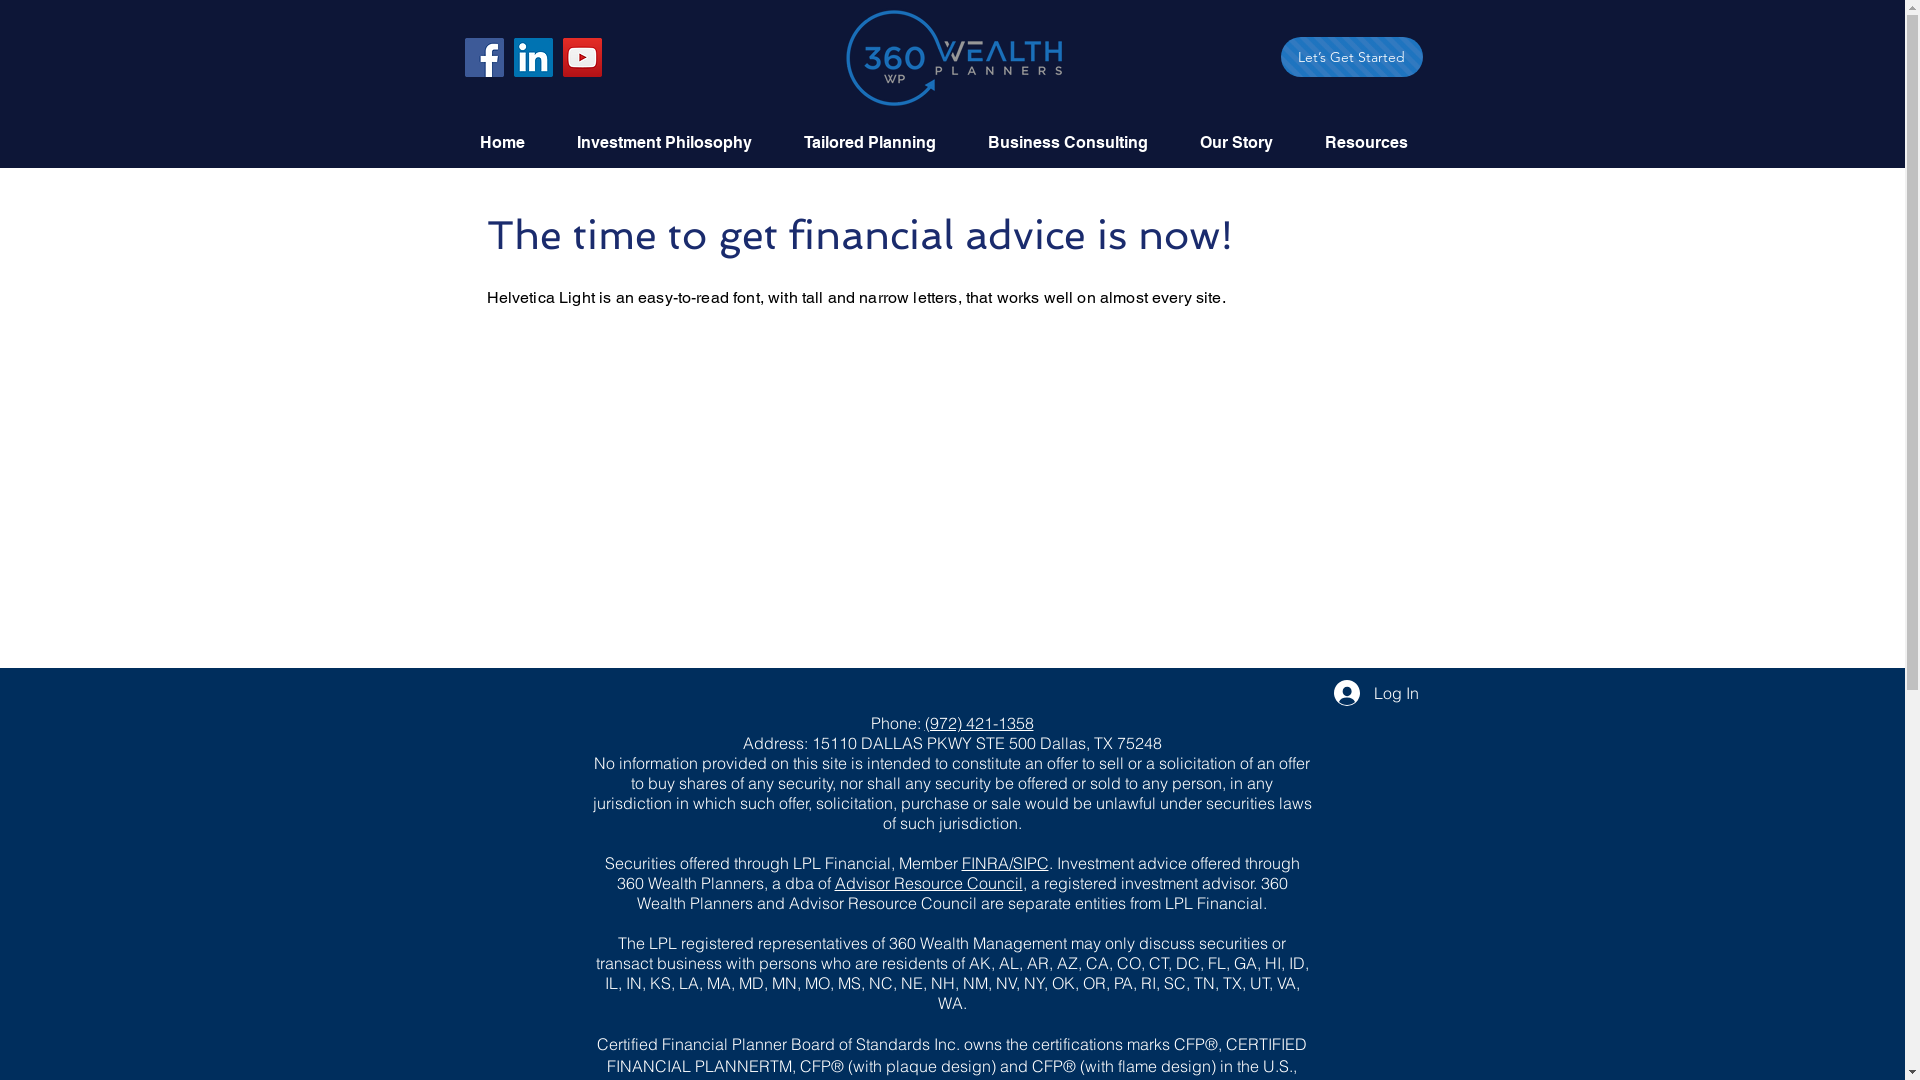 This screenshot has width=1920, height=1080. Describe the element at coordinates (1078, 143) in the screenshot. I see `Business Consulting` at that location.